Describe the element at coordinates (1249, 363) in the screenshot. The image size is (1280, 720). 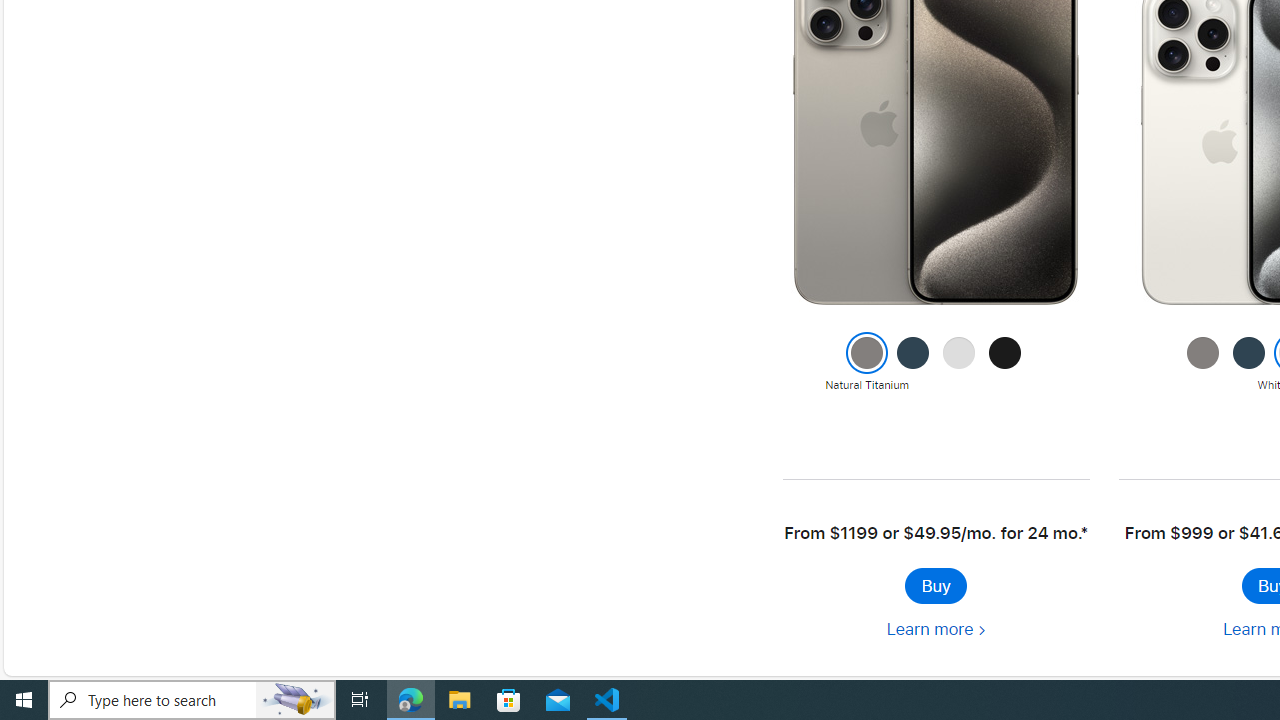
I see `Blue Titanium` at that location.